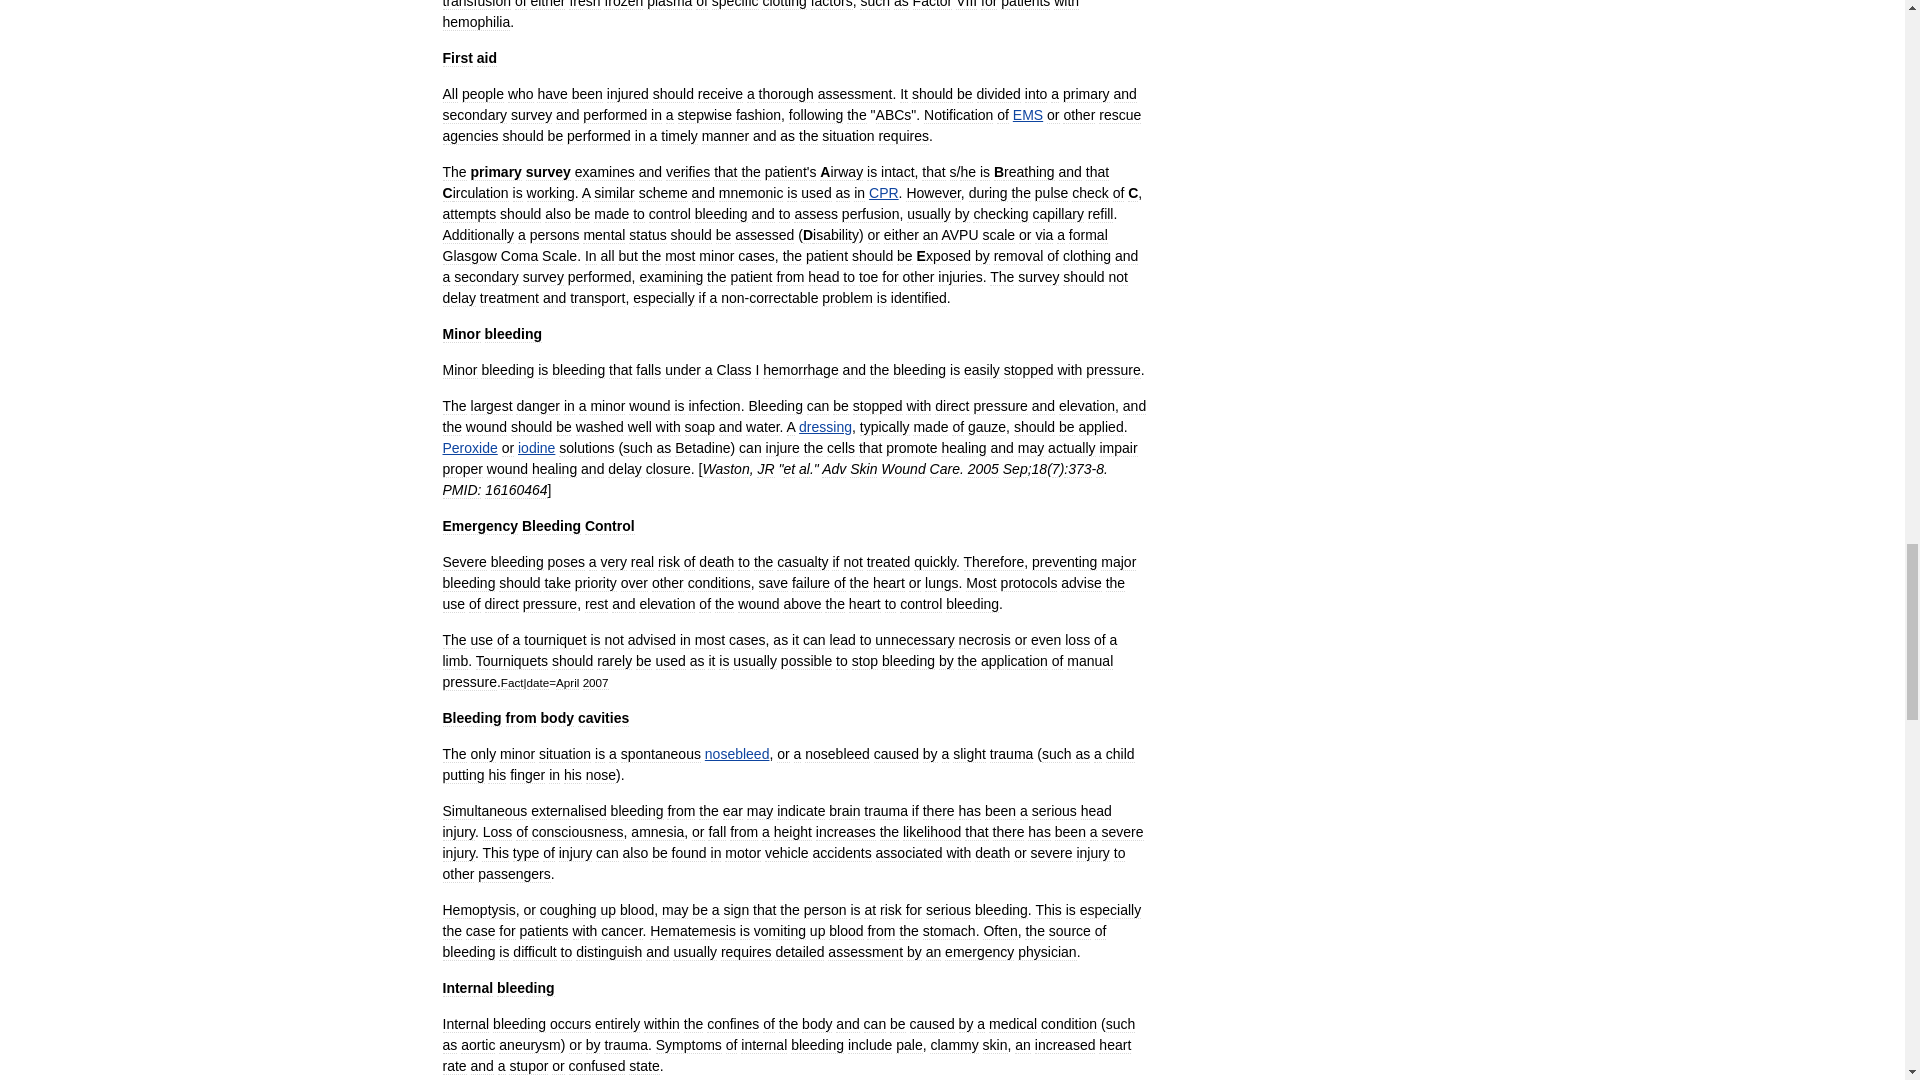  I want to click on iodine, so click(536, 447).